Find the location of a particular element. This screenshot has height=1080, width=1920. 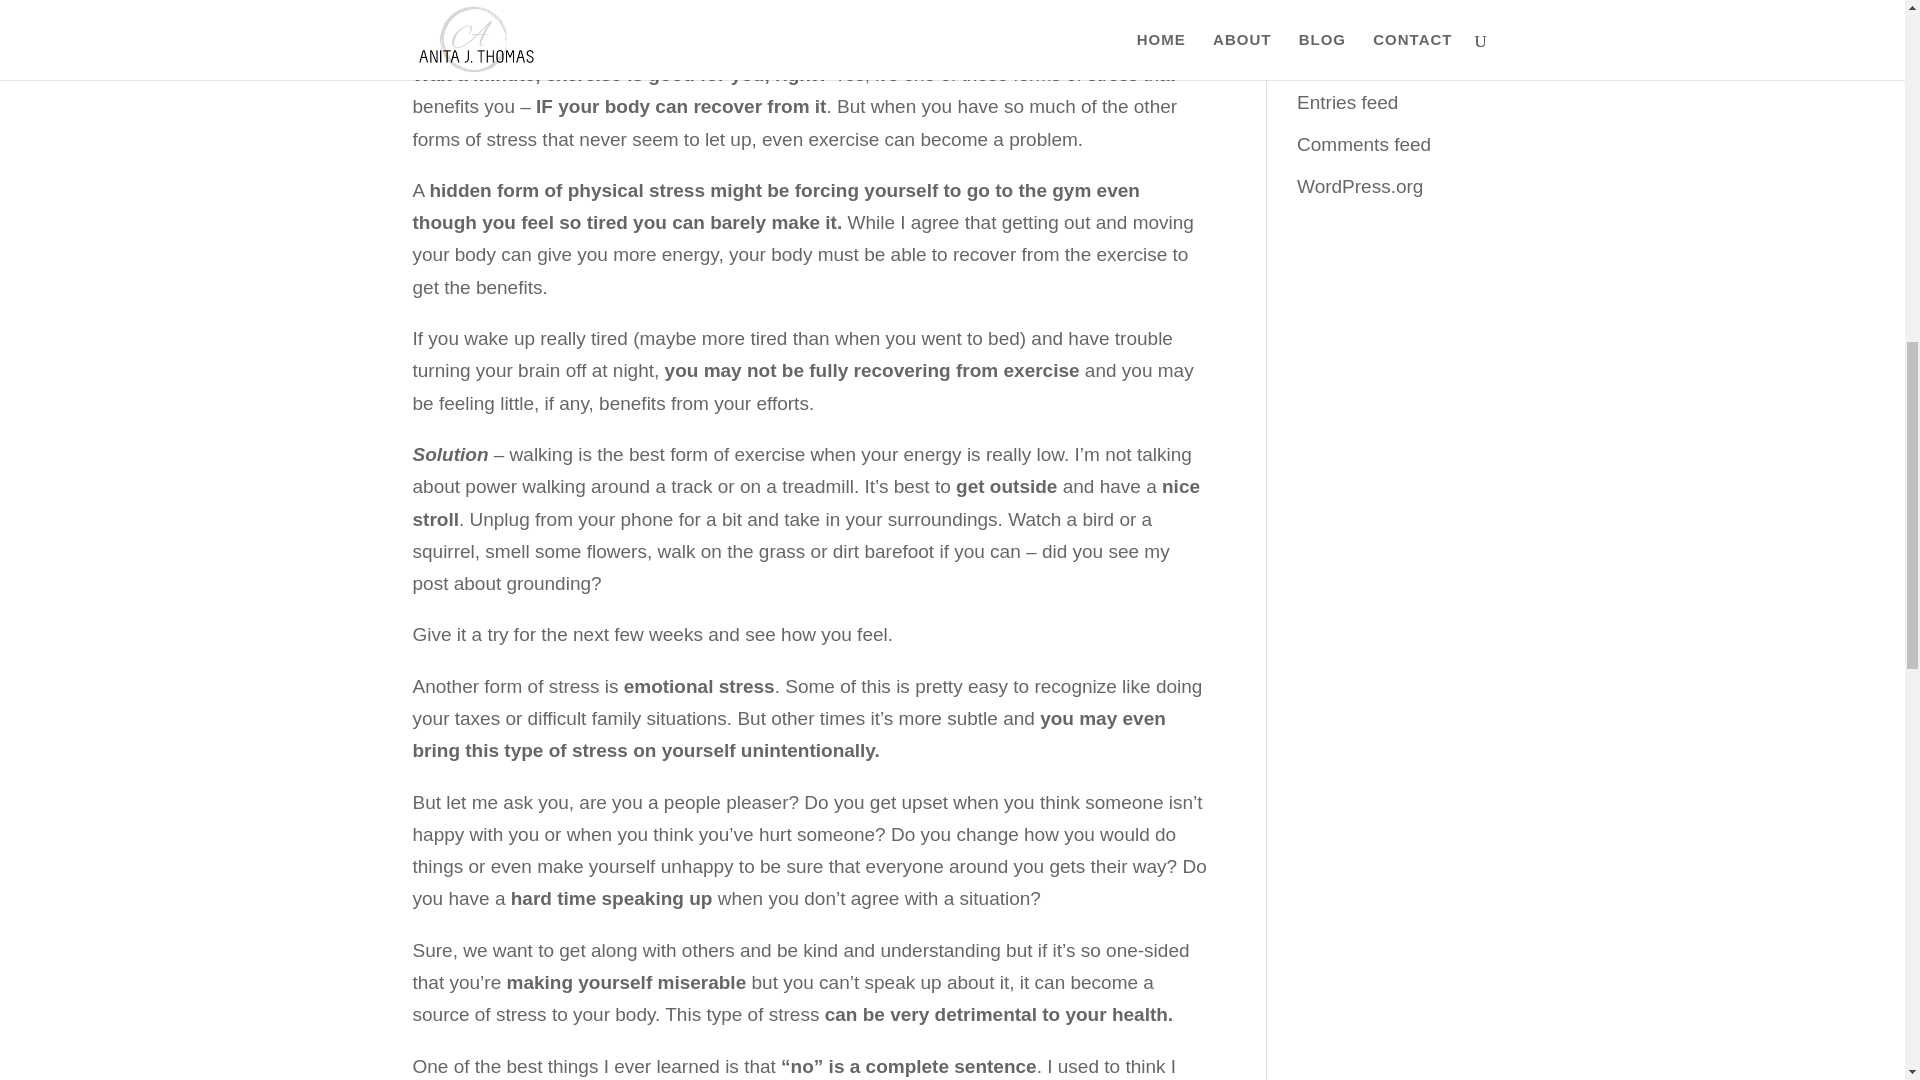

WordPress.org is located at coordinates (1360, 186).